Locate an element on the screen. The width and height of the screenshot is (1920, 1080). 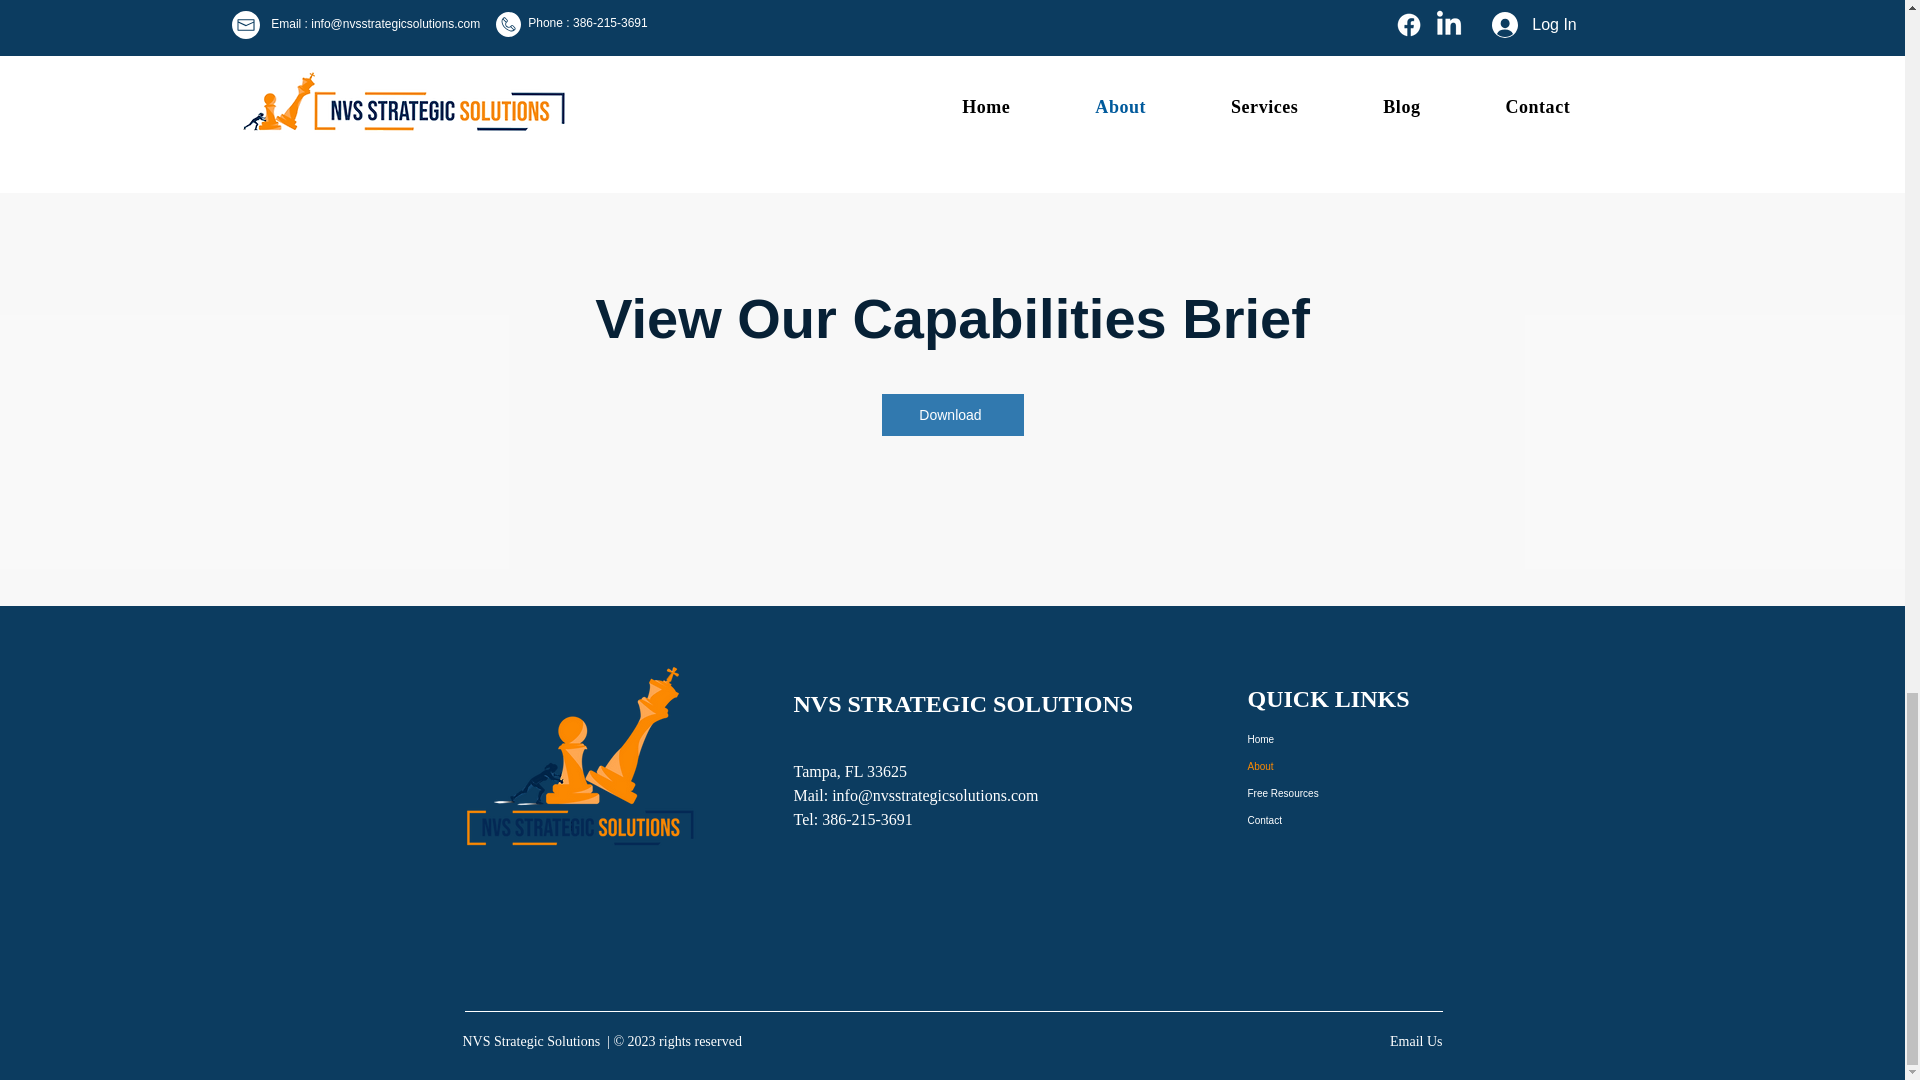
Home is located at coordinates (1341, 738).